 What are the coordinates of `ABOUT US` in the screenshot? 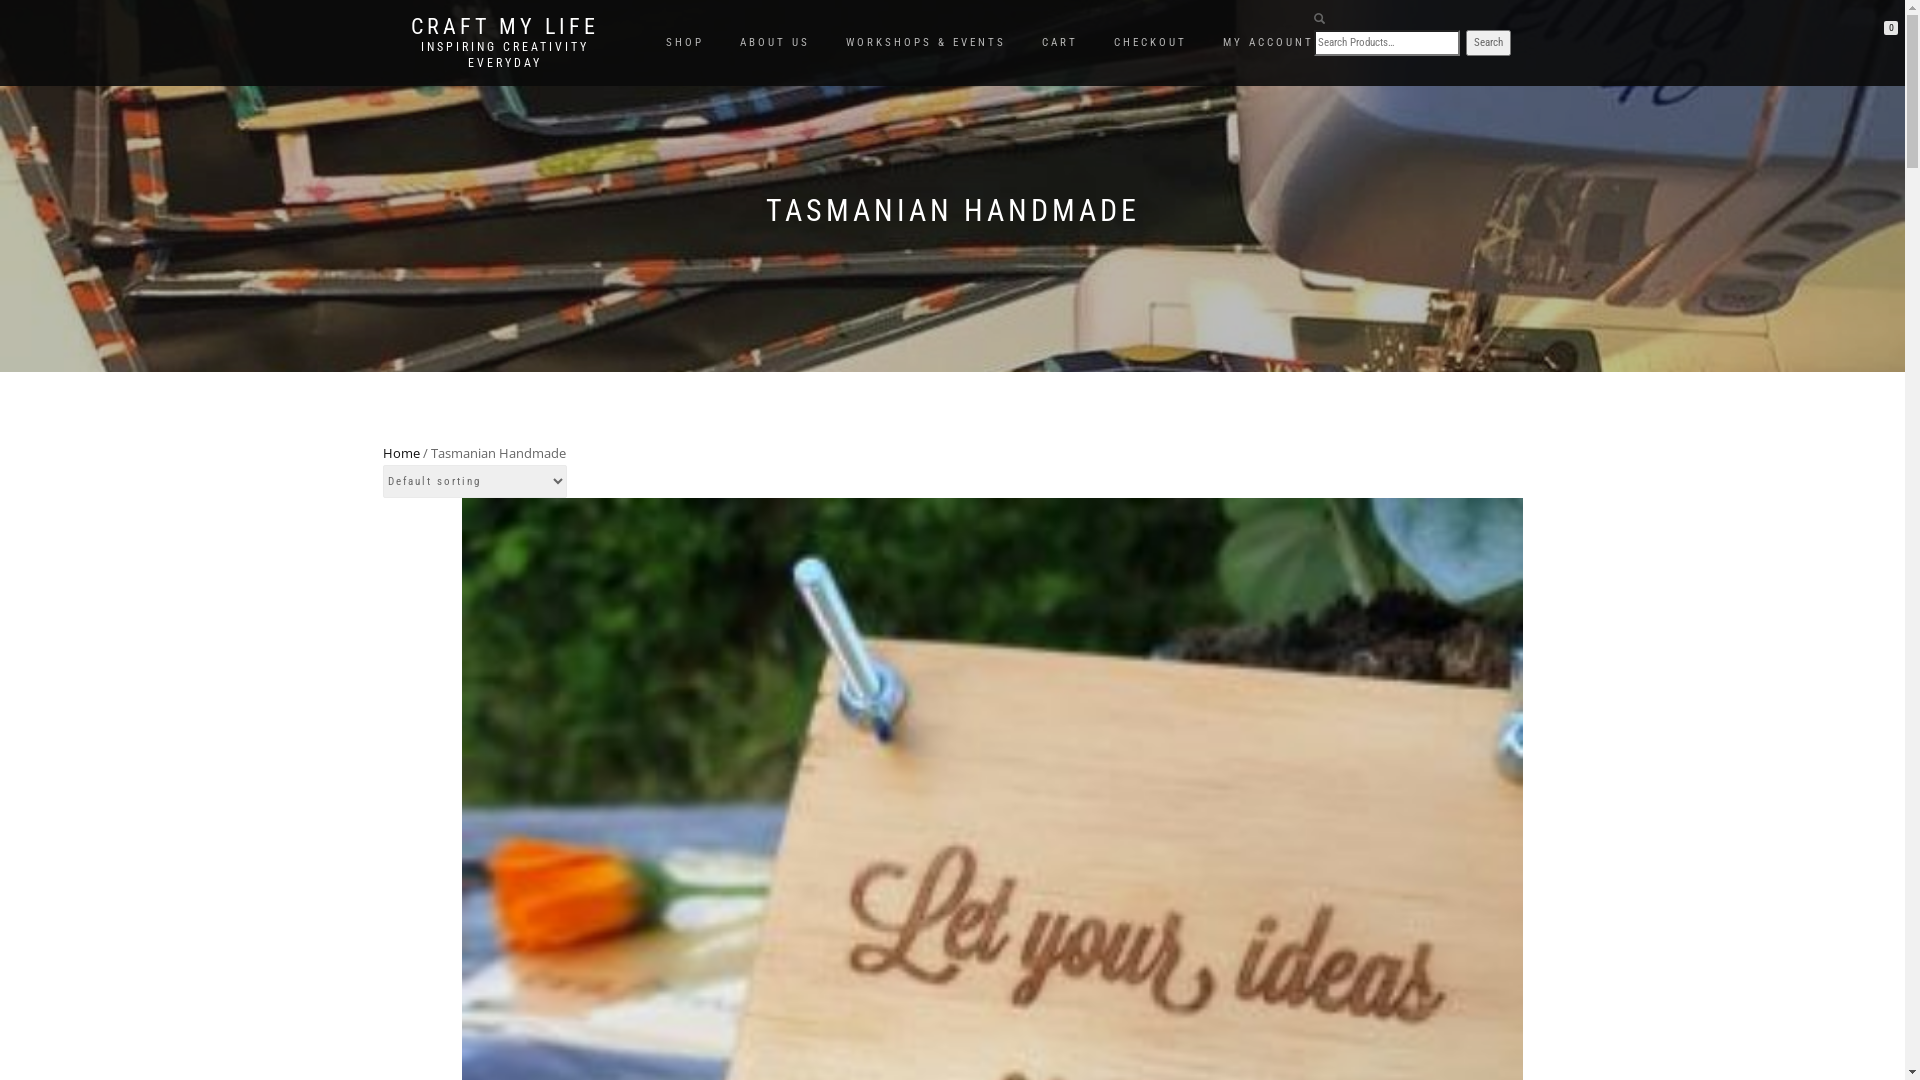 It's located at (775, 43).